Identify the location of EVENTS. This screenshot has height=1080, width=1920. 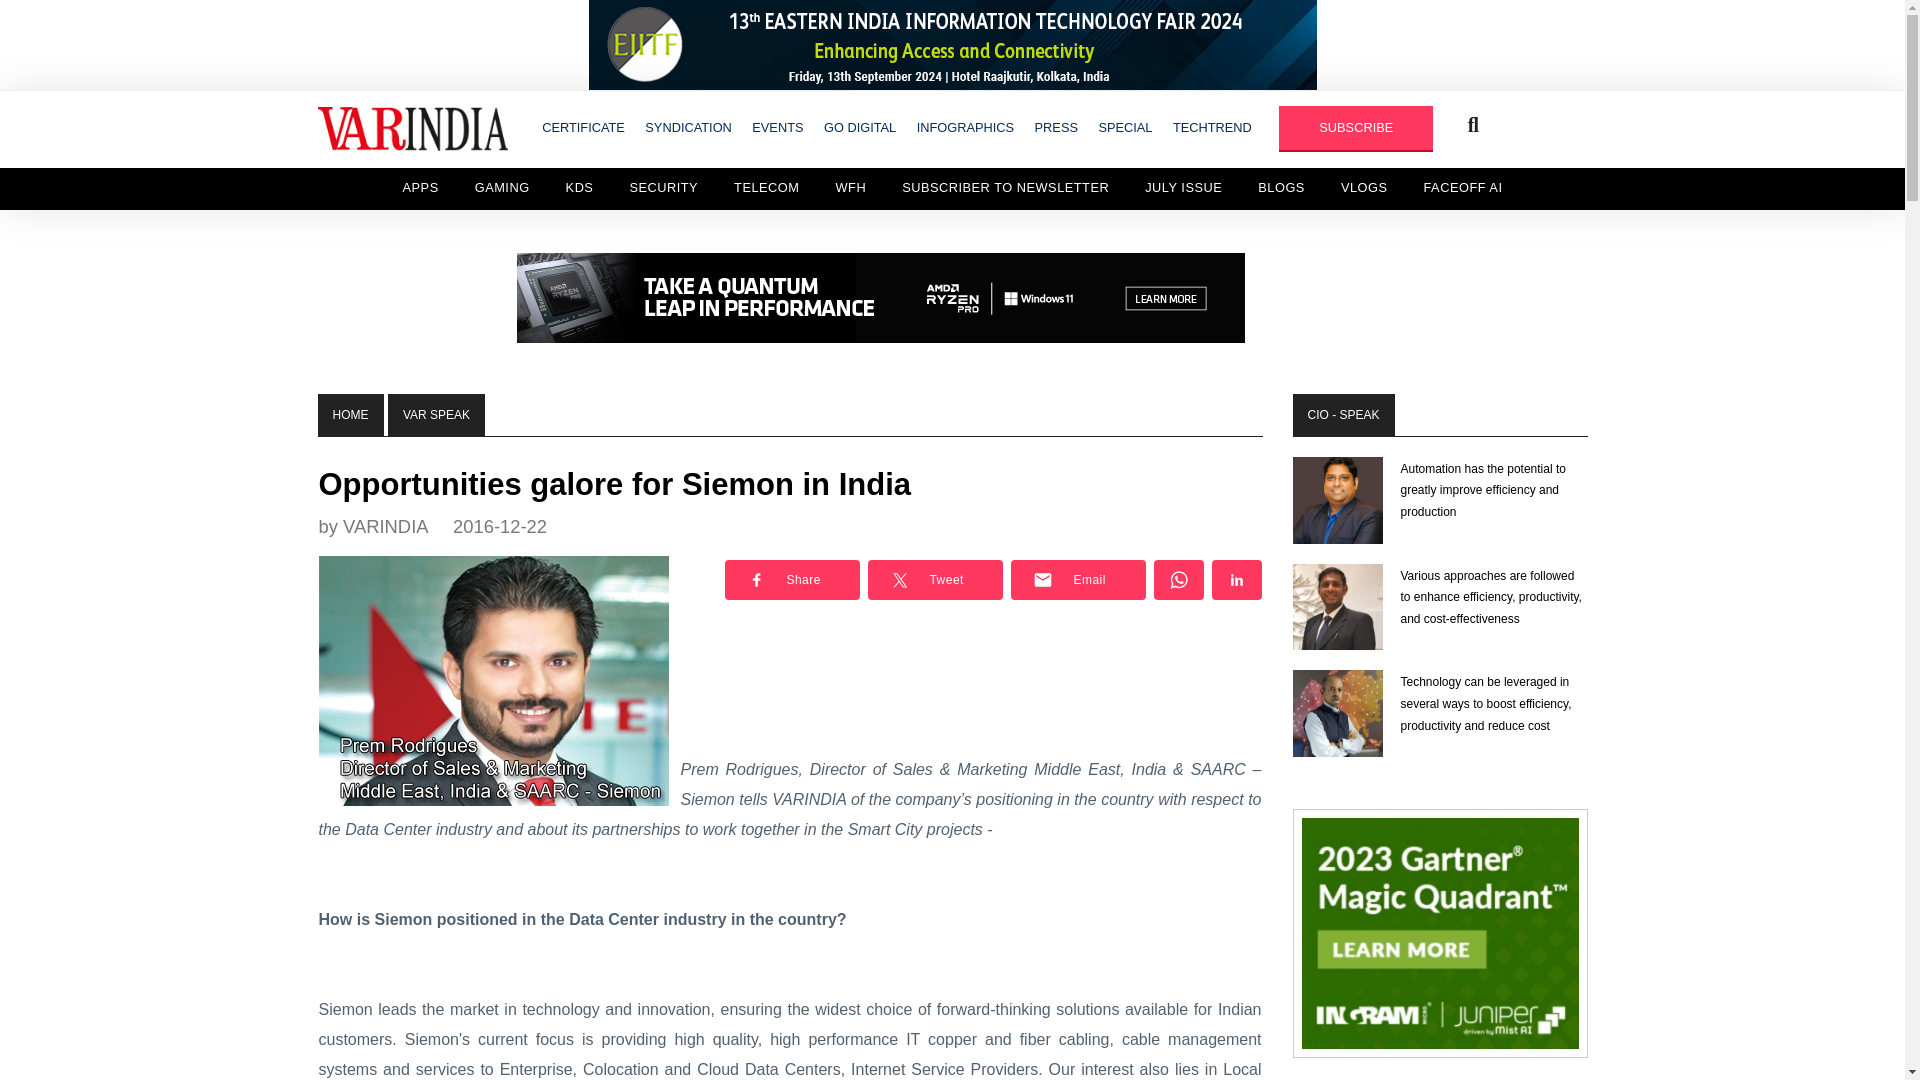
(777, 127).